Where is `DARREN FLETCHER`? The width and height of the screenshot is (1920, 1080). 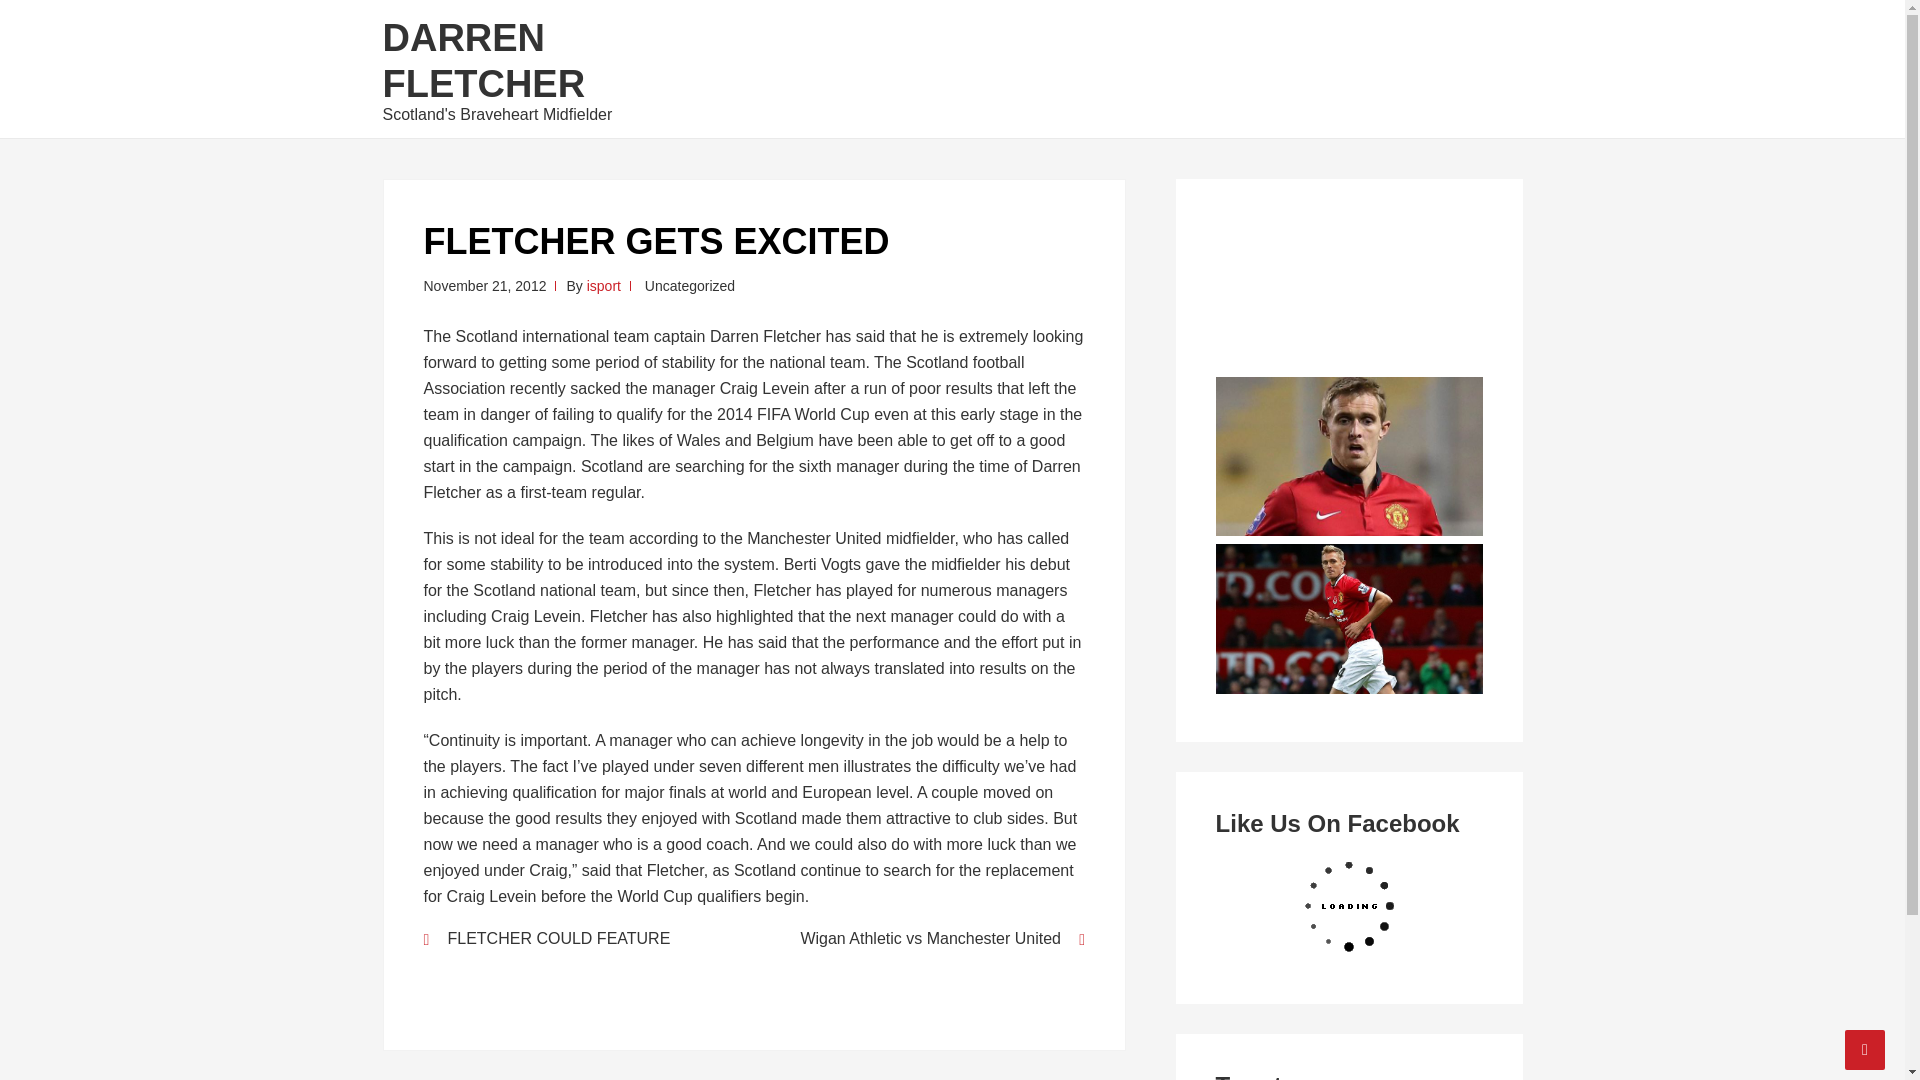
DARREN FLETCHER is located at coordinates (484, 60).